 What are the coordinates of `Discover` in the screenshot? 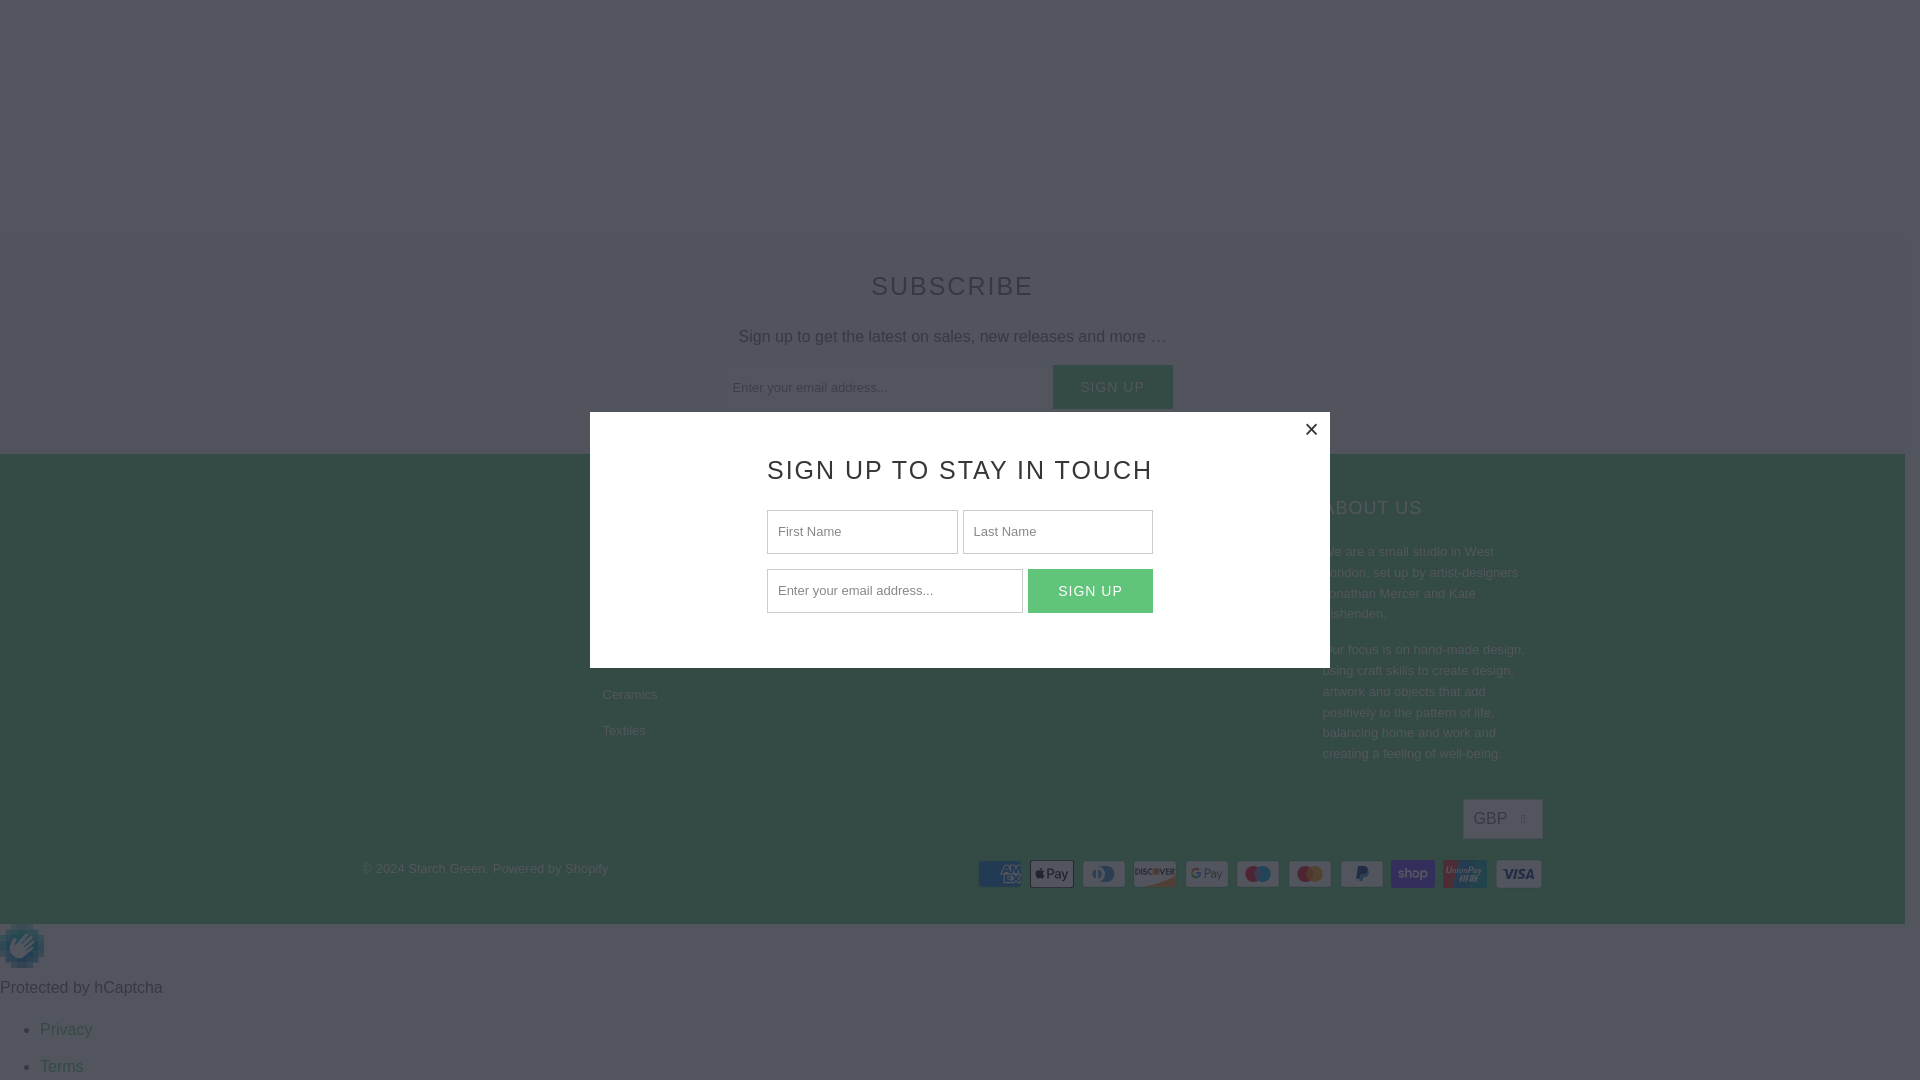 It's located at (1156, 873).